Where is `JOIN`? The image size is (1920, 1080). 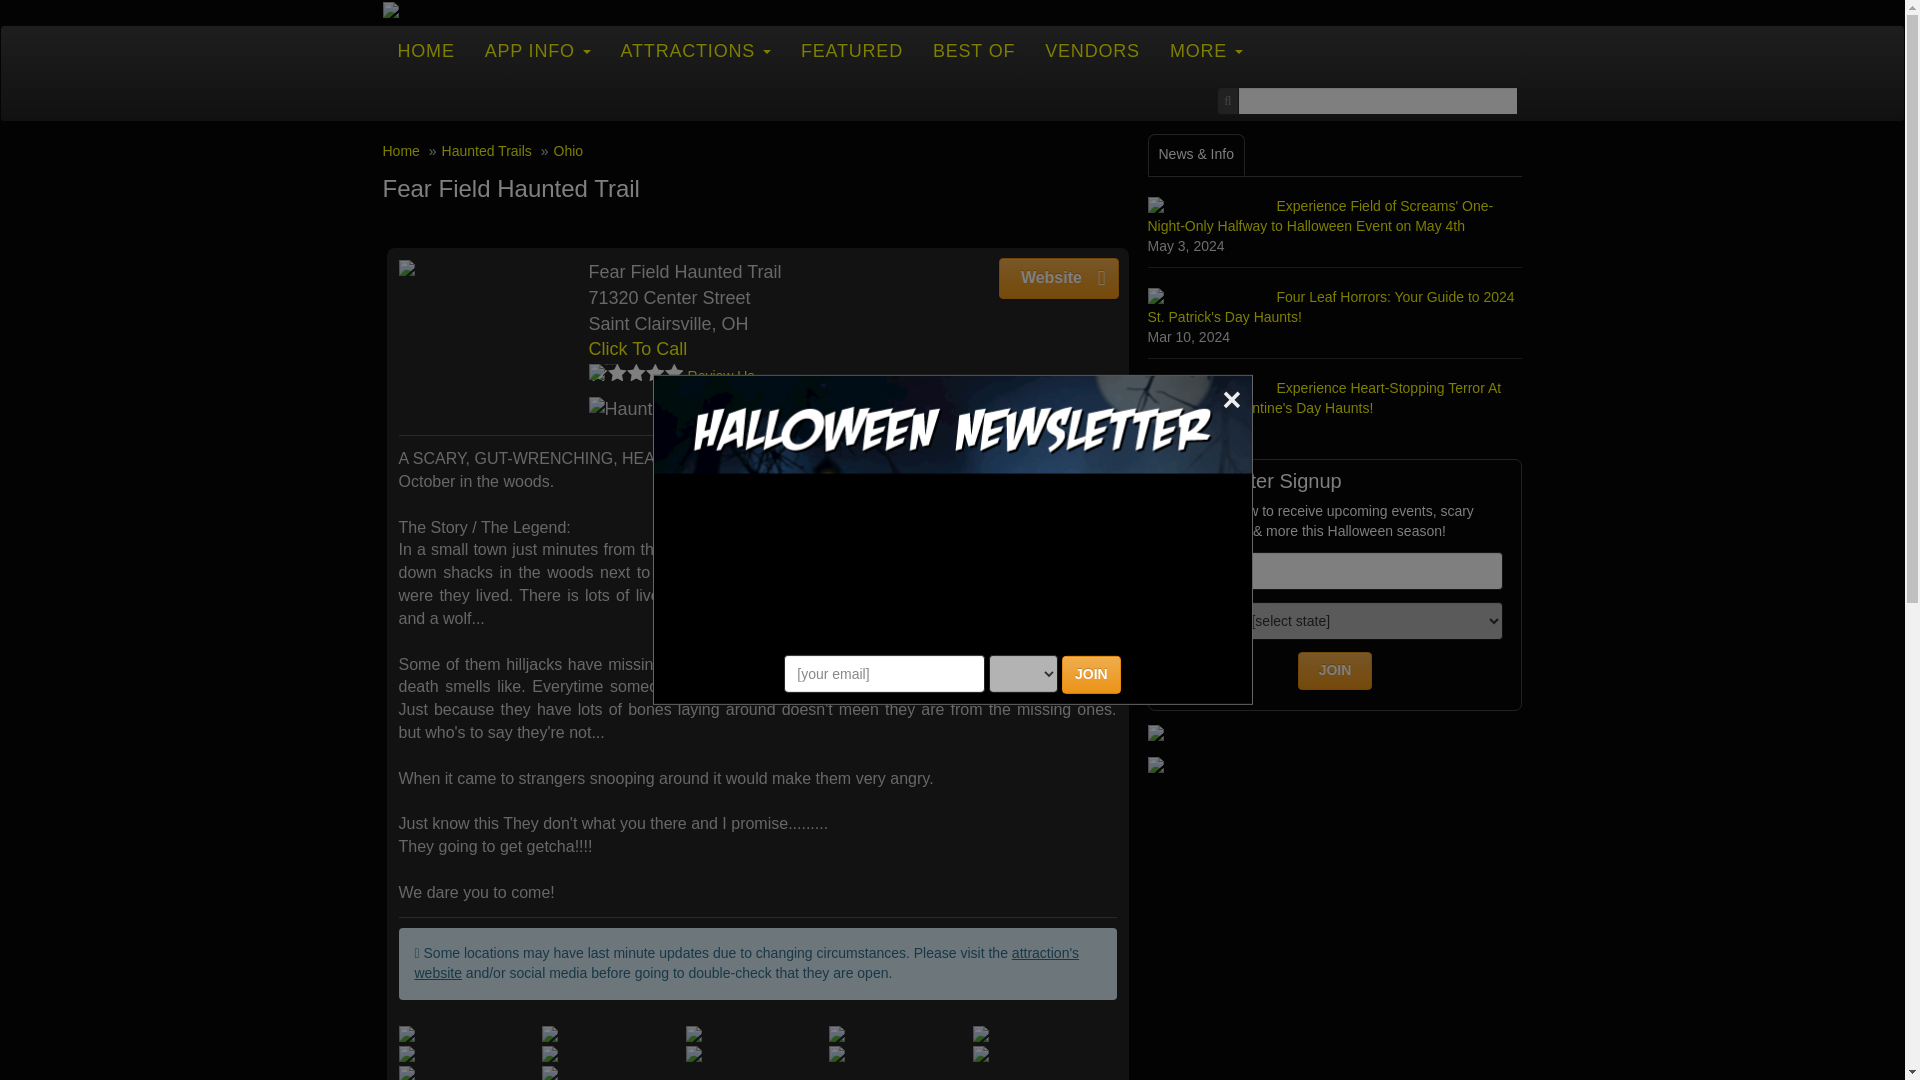
JOIN is located at coordinates (1091, 674).